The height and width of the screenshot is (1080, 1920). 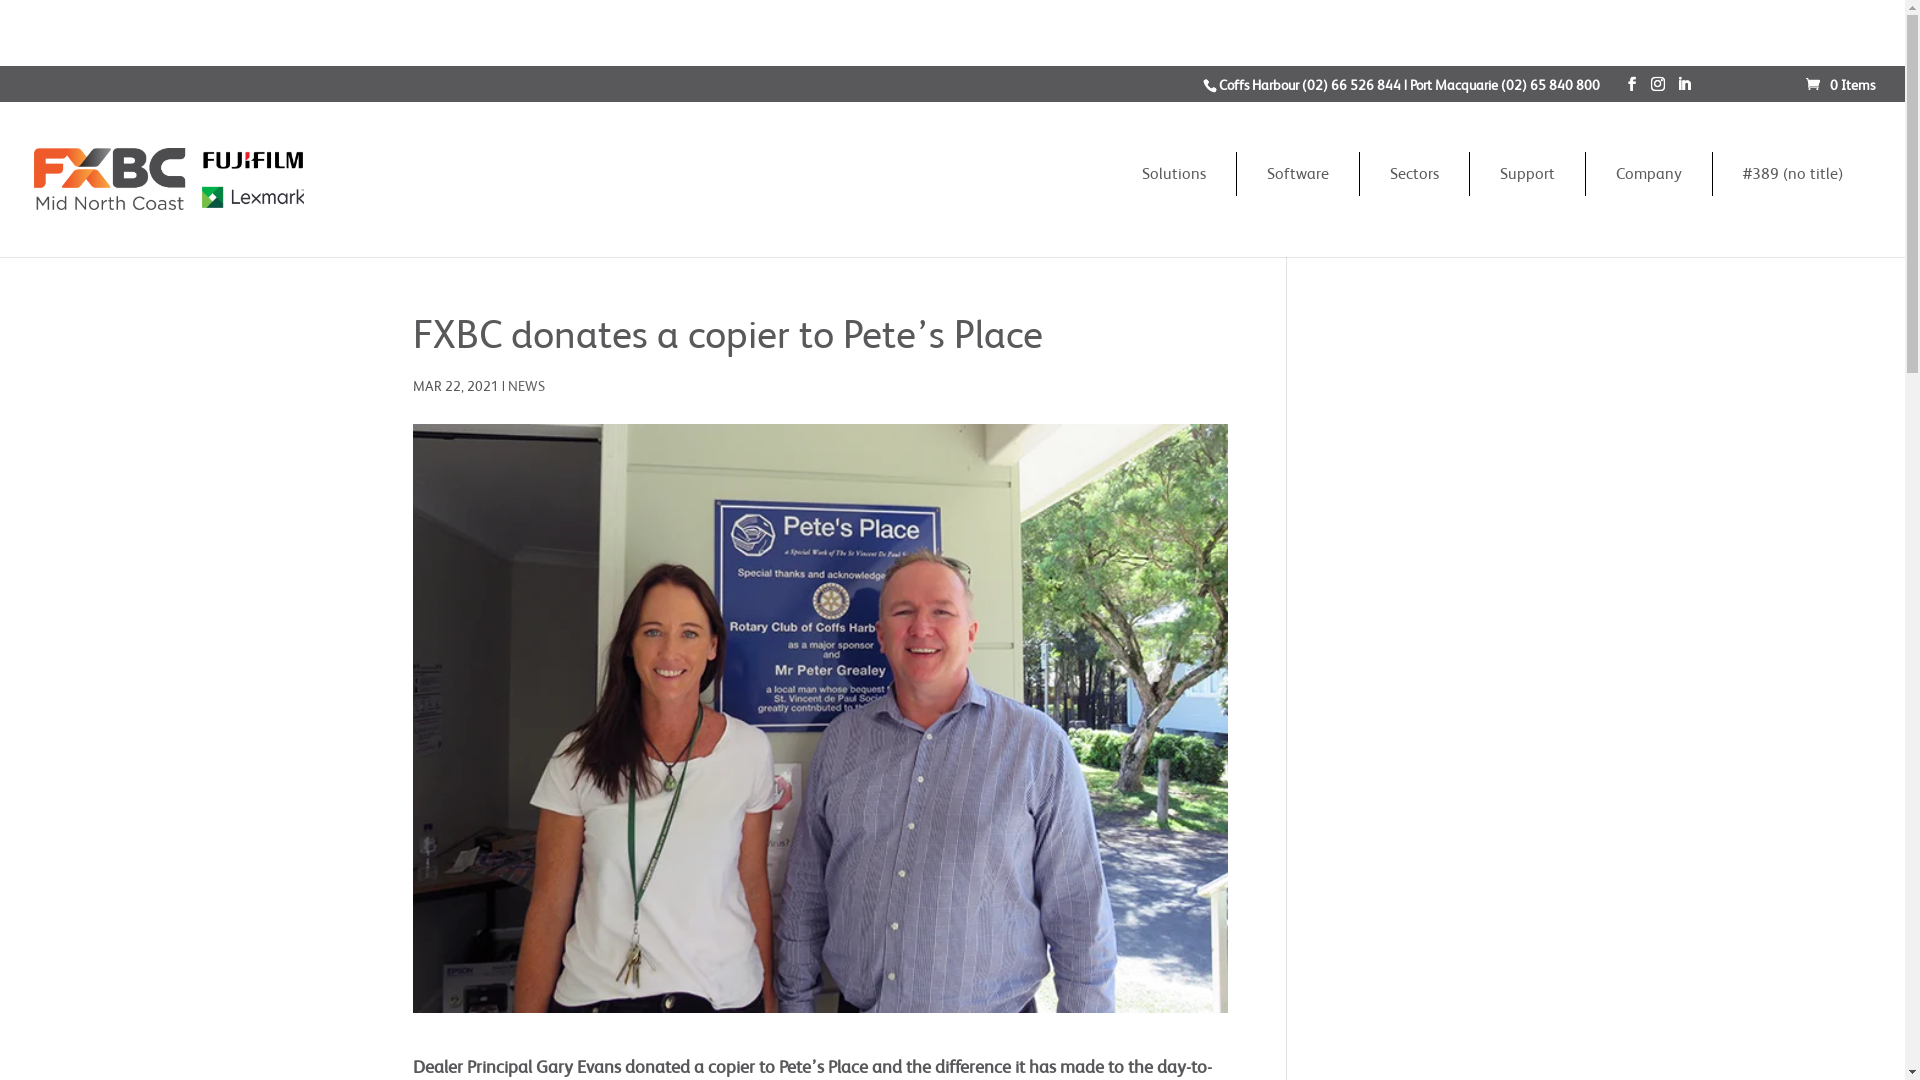 I want to click on (02) 65 840 800, so click(x=1550, y=84).